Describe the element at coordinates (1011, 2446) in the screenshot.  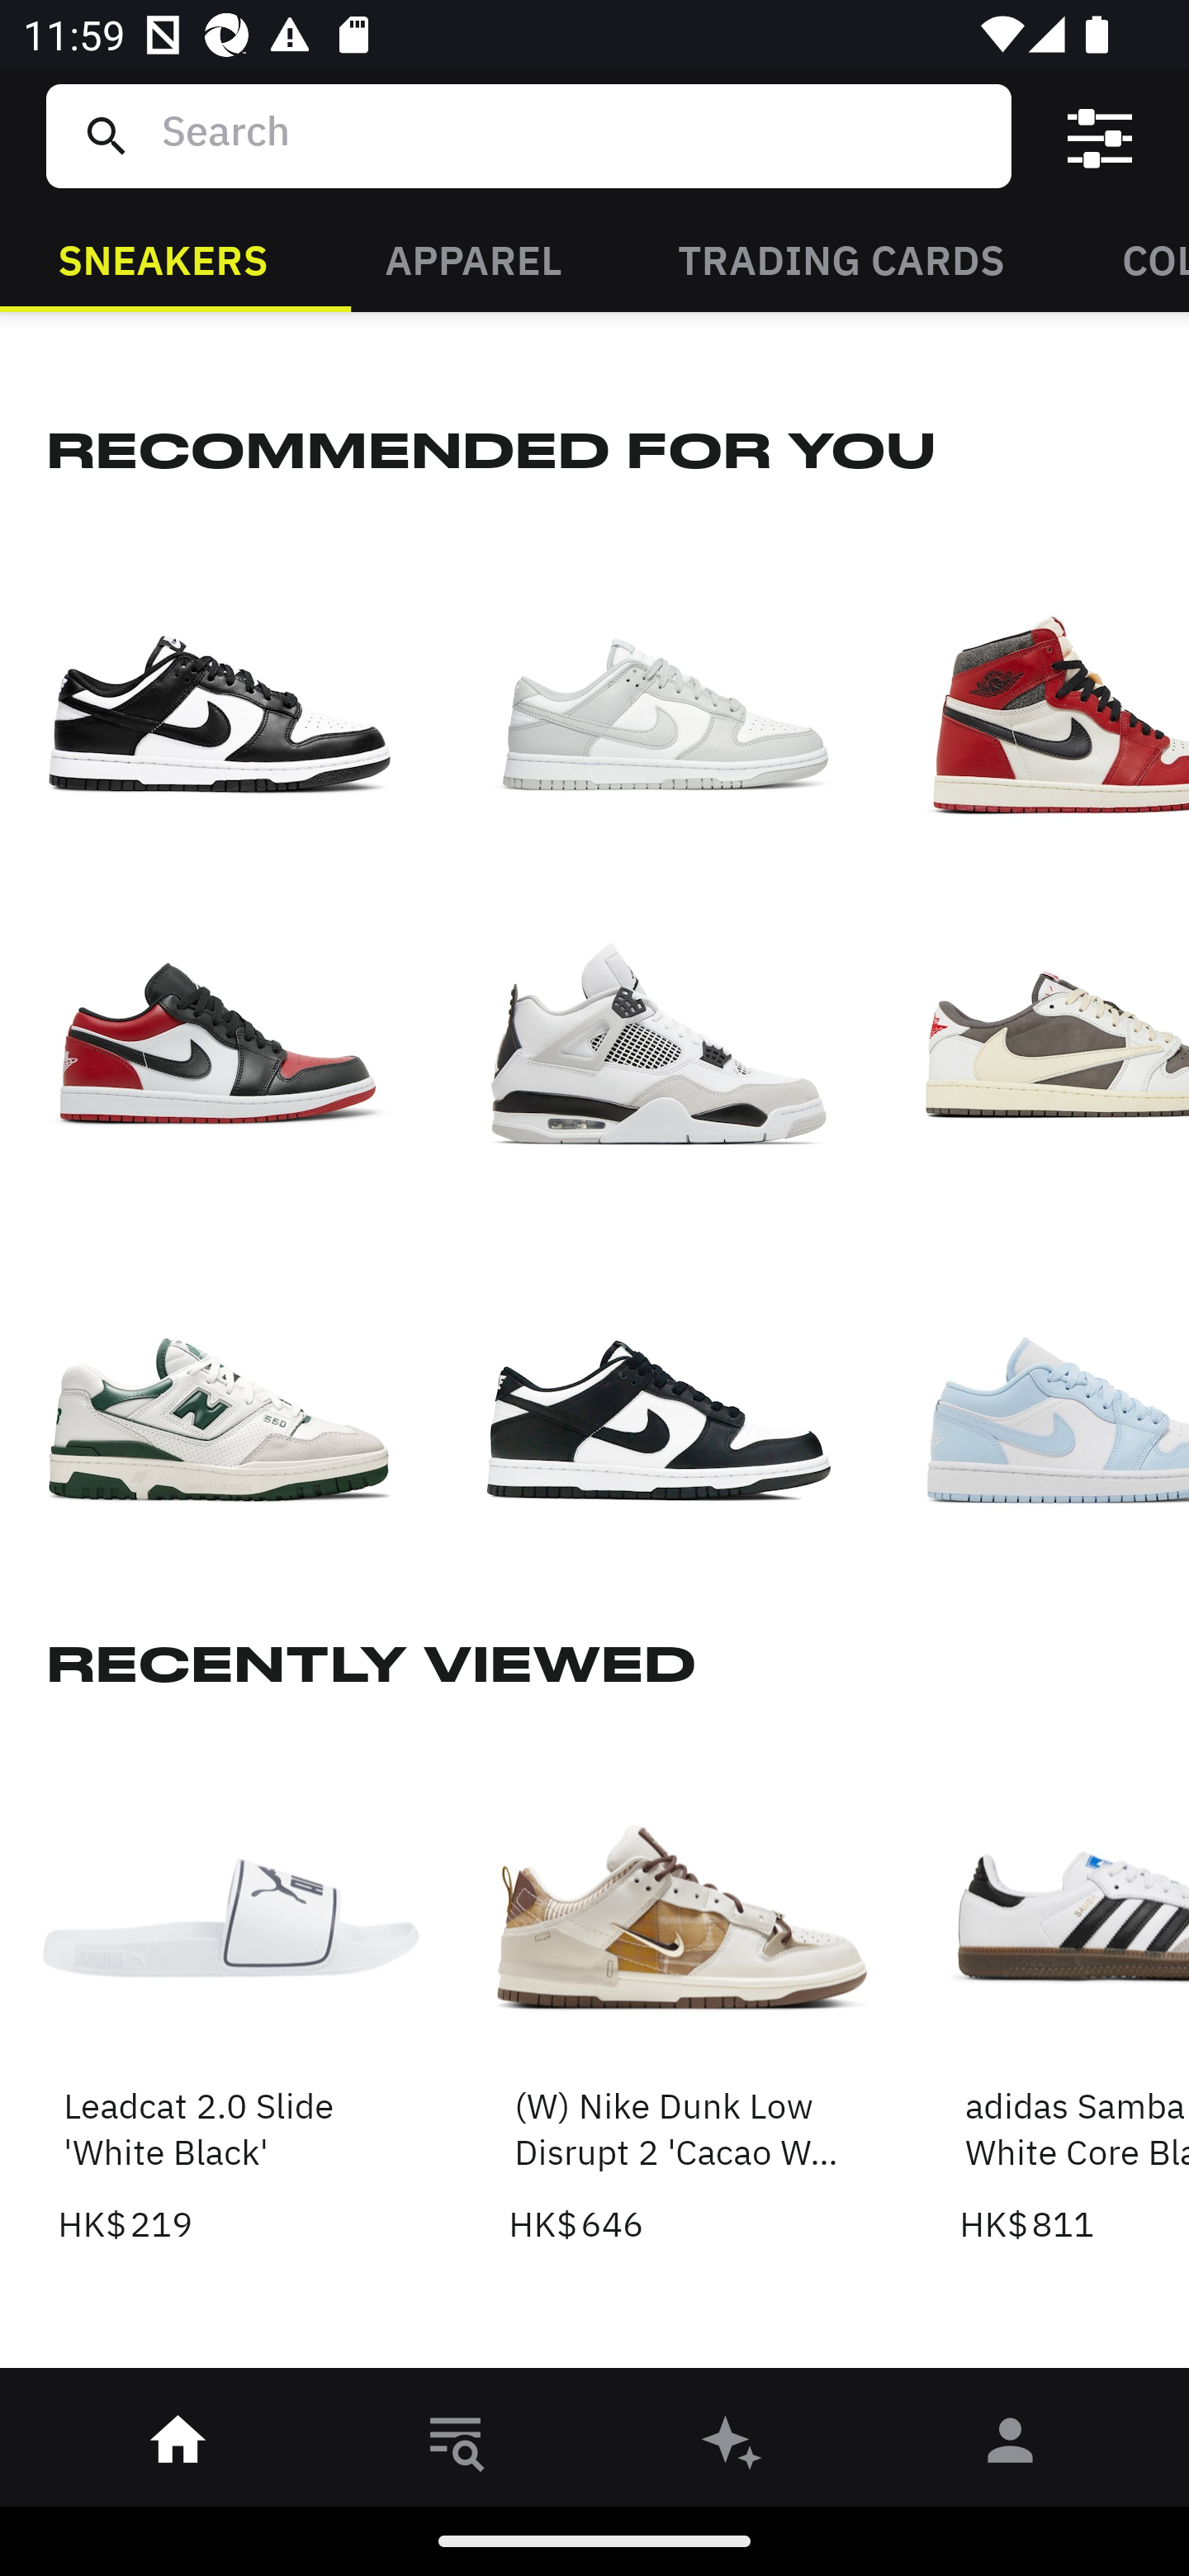
I see `󰀄` at that location.